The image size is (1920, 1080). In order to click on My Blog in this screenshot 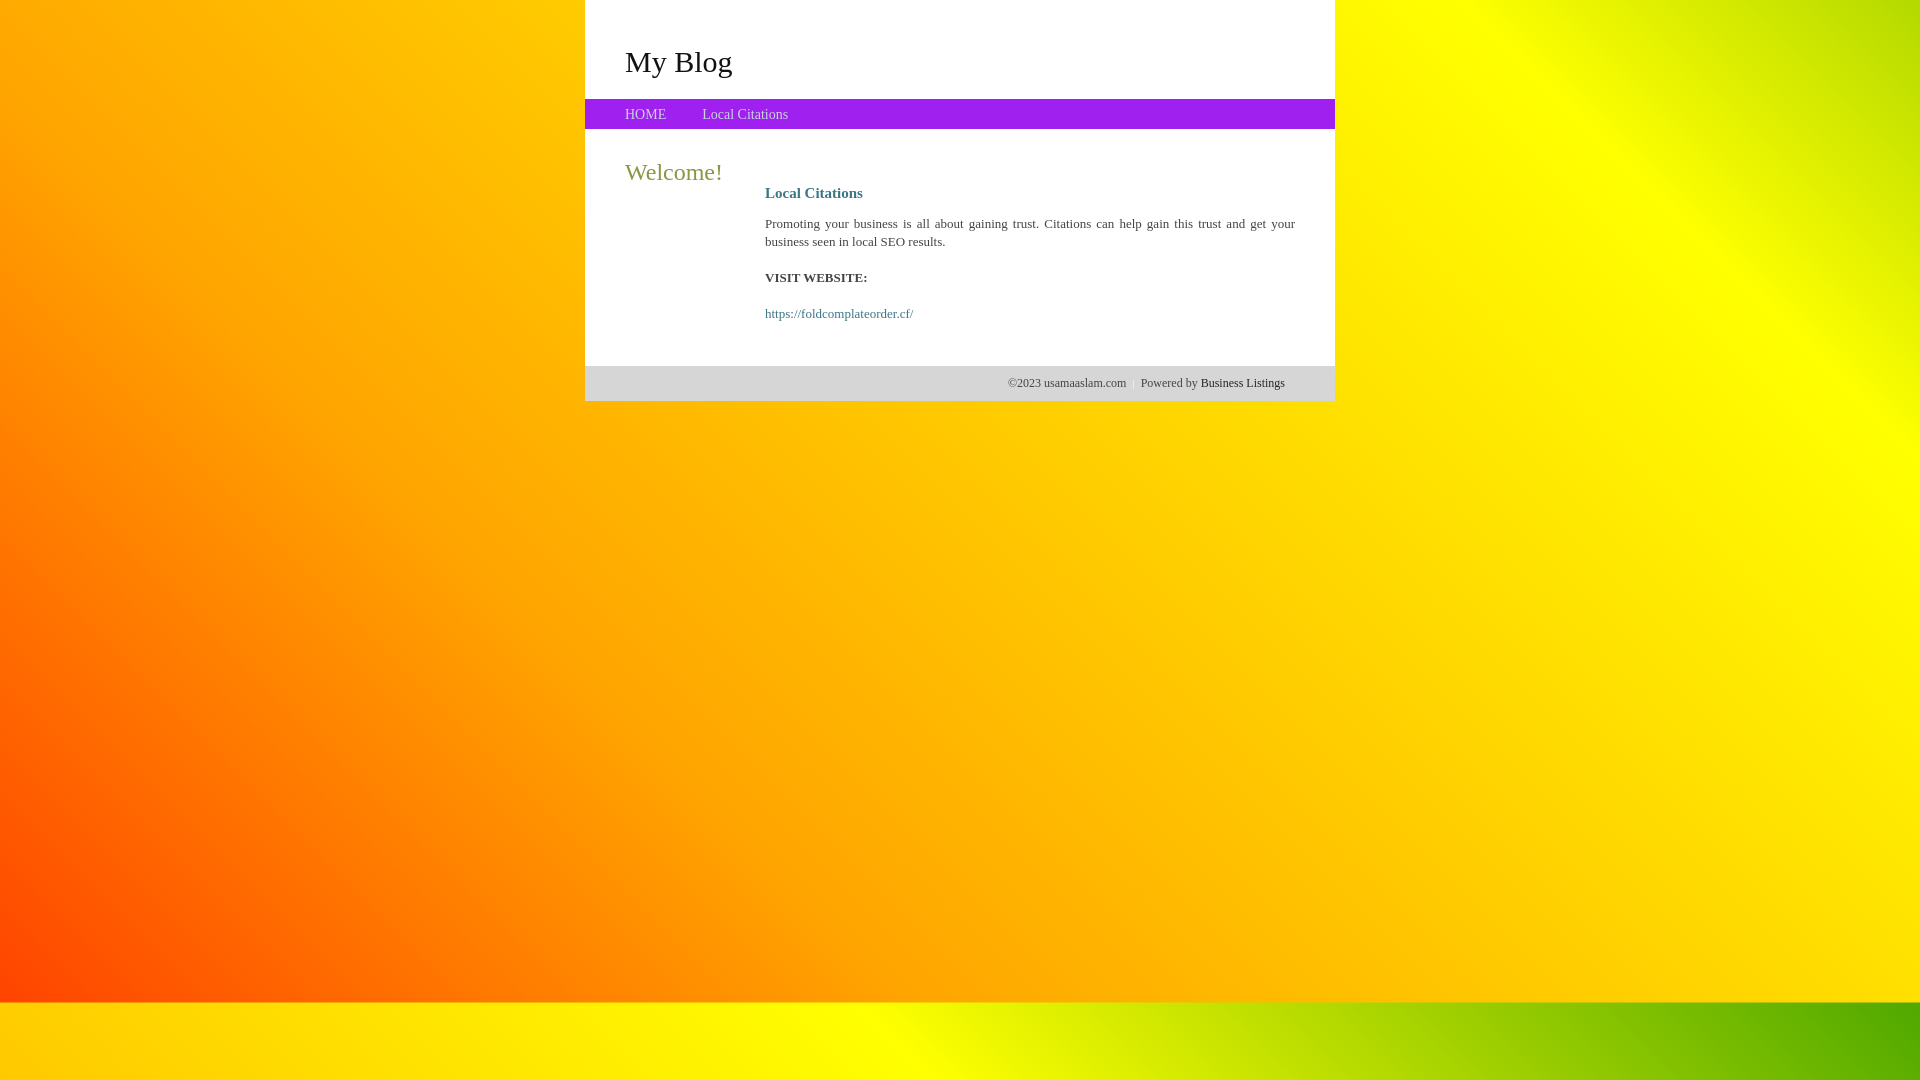, I will do `click(679, 61)`.